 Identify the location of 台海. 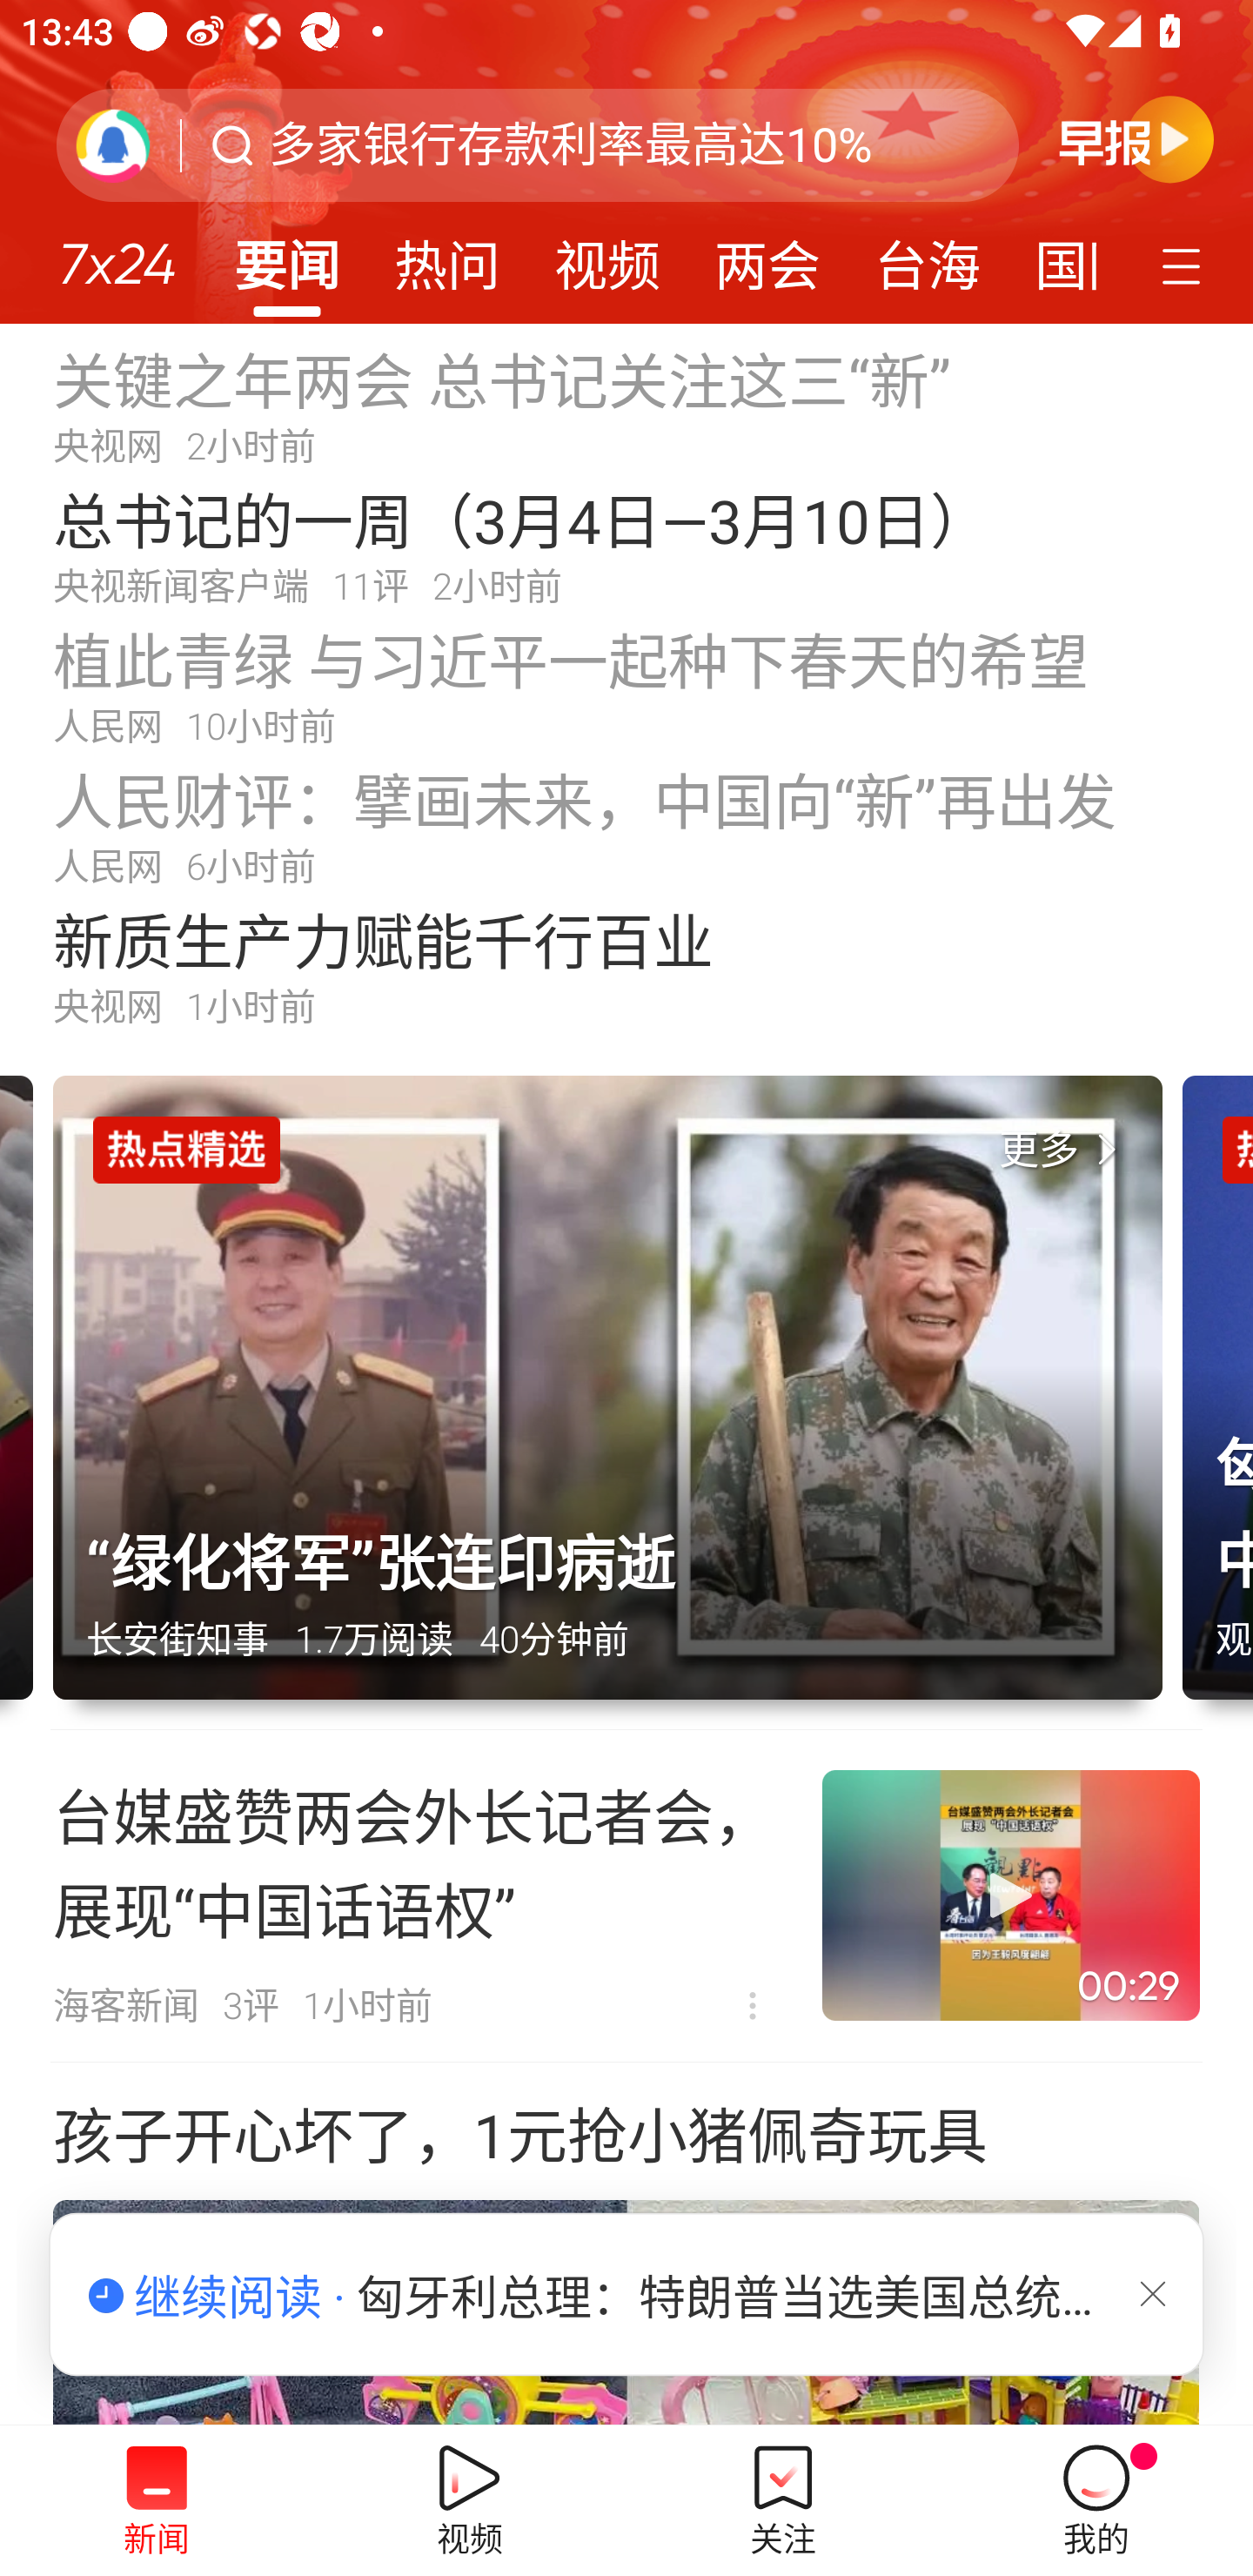
(927, 256).